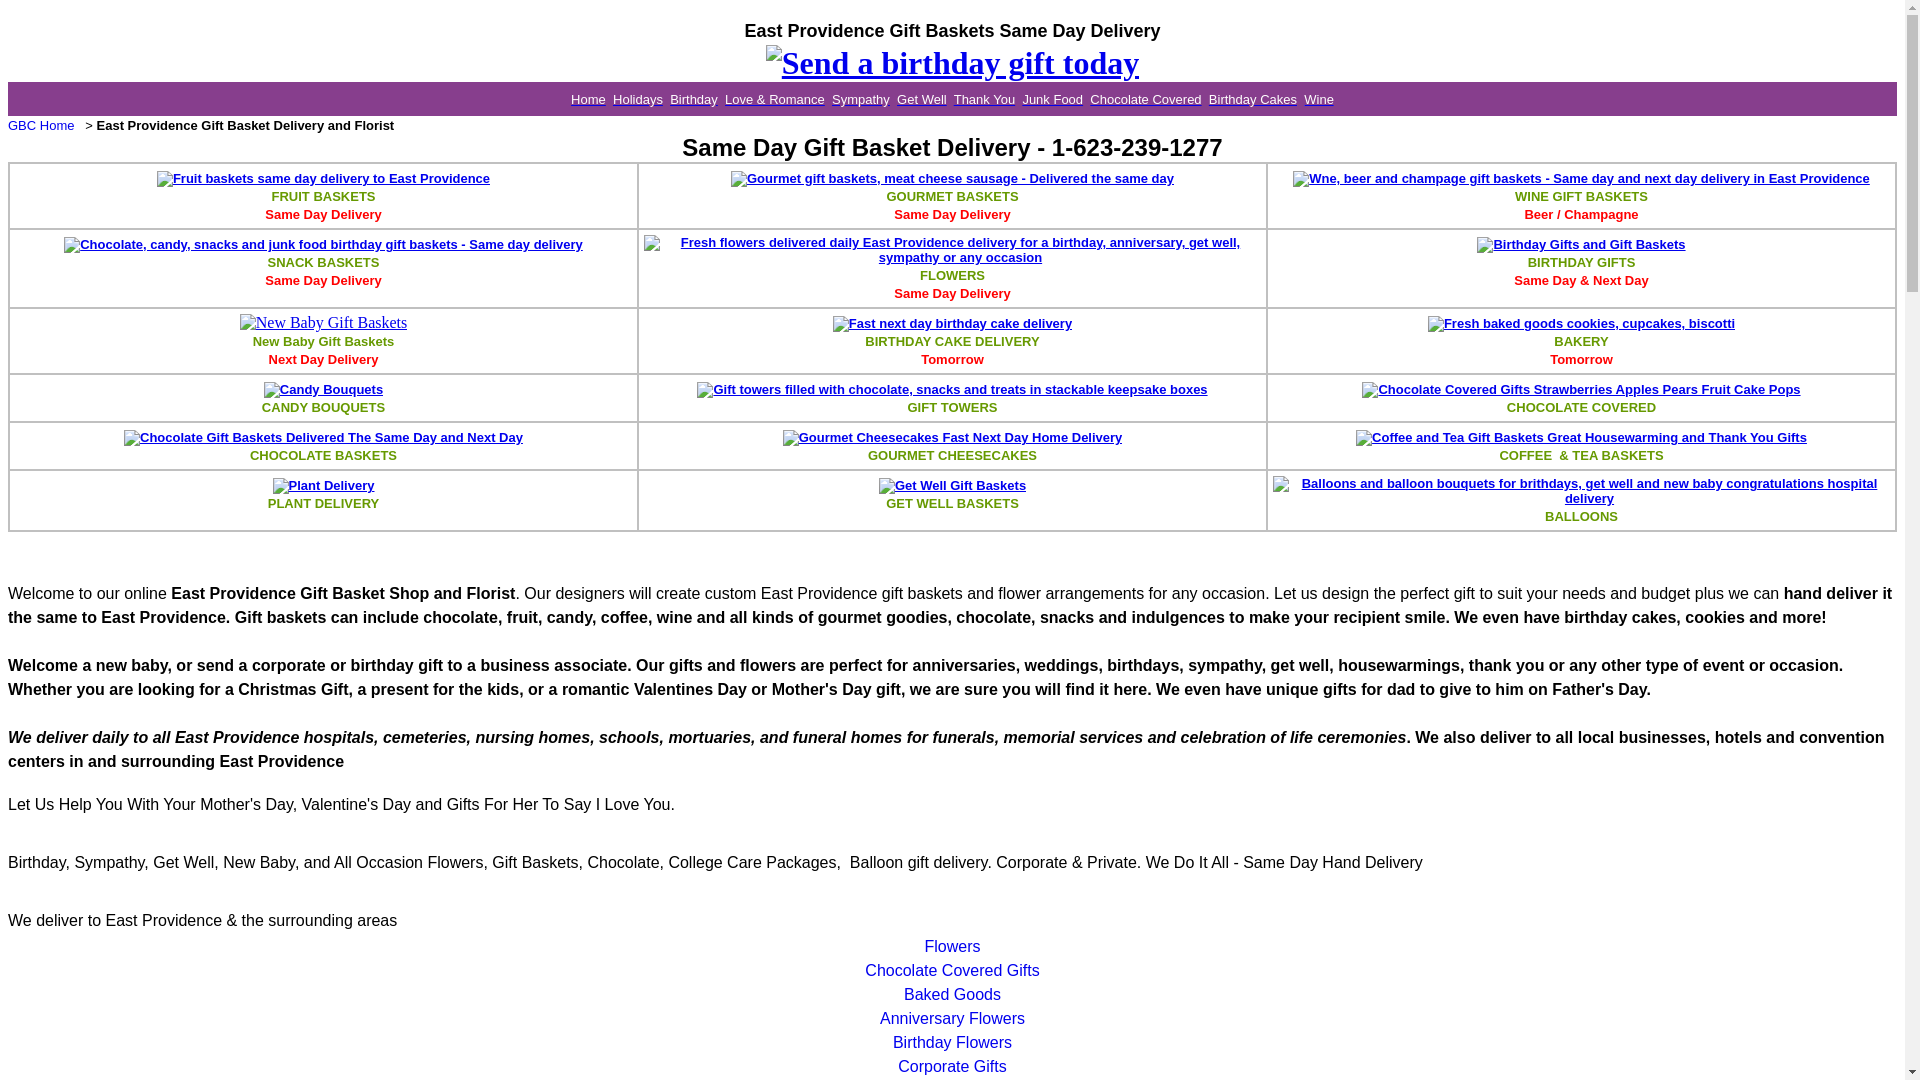 The image size is (1920, 1080). I want to click on Birthday Cakes, so click(1253, 98).